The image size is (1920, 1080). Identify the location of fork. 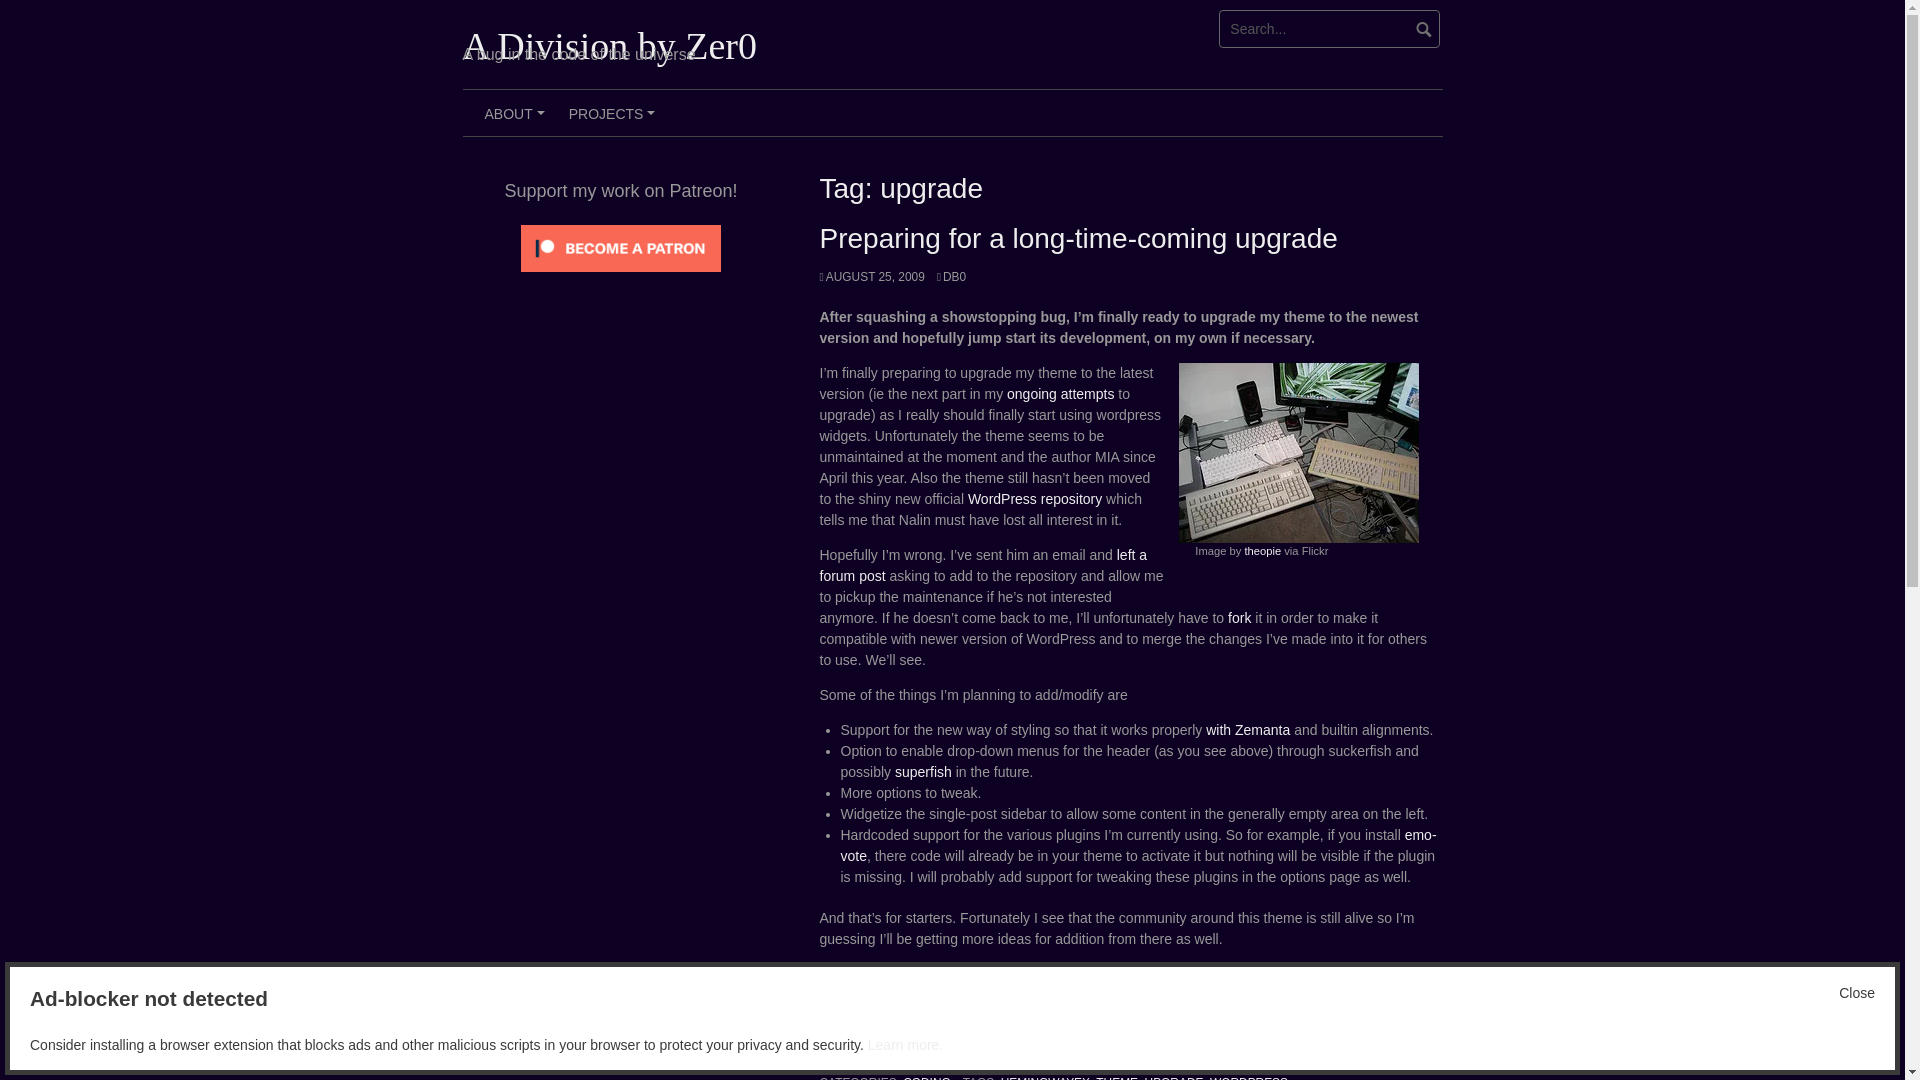
(1240, 618).